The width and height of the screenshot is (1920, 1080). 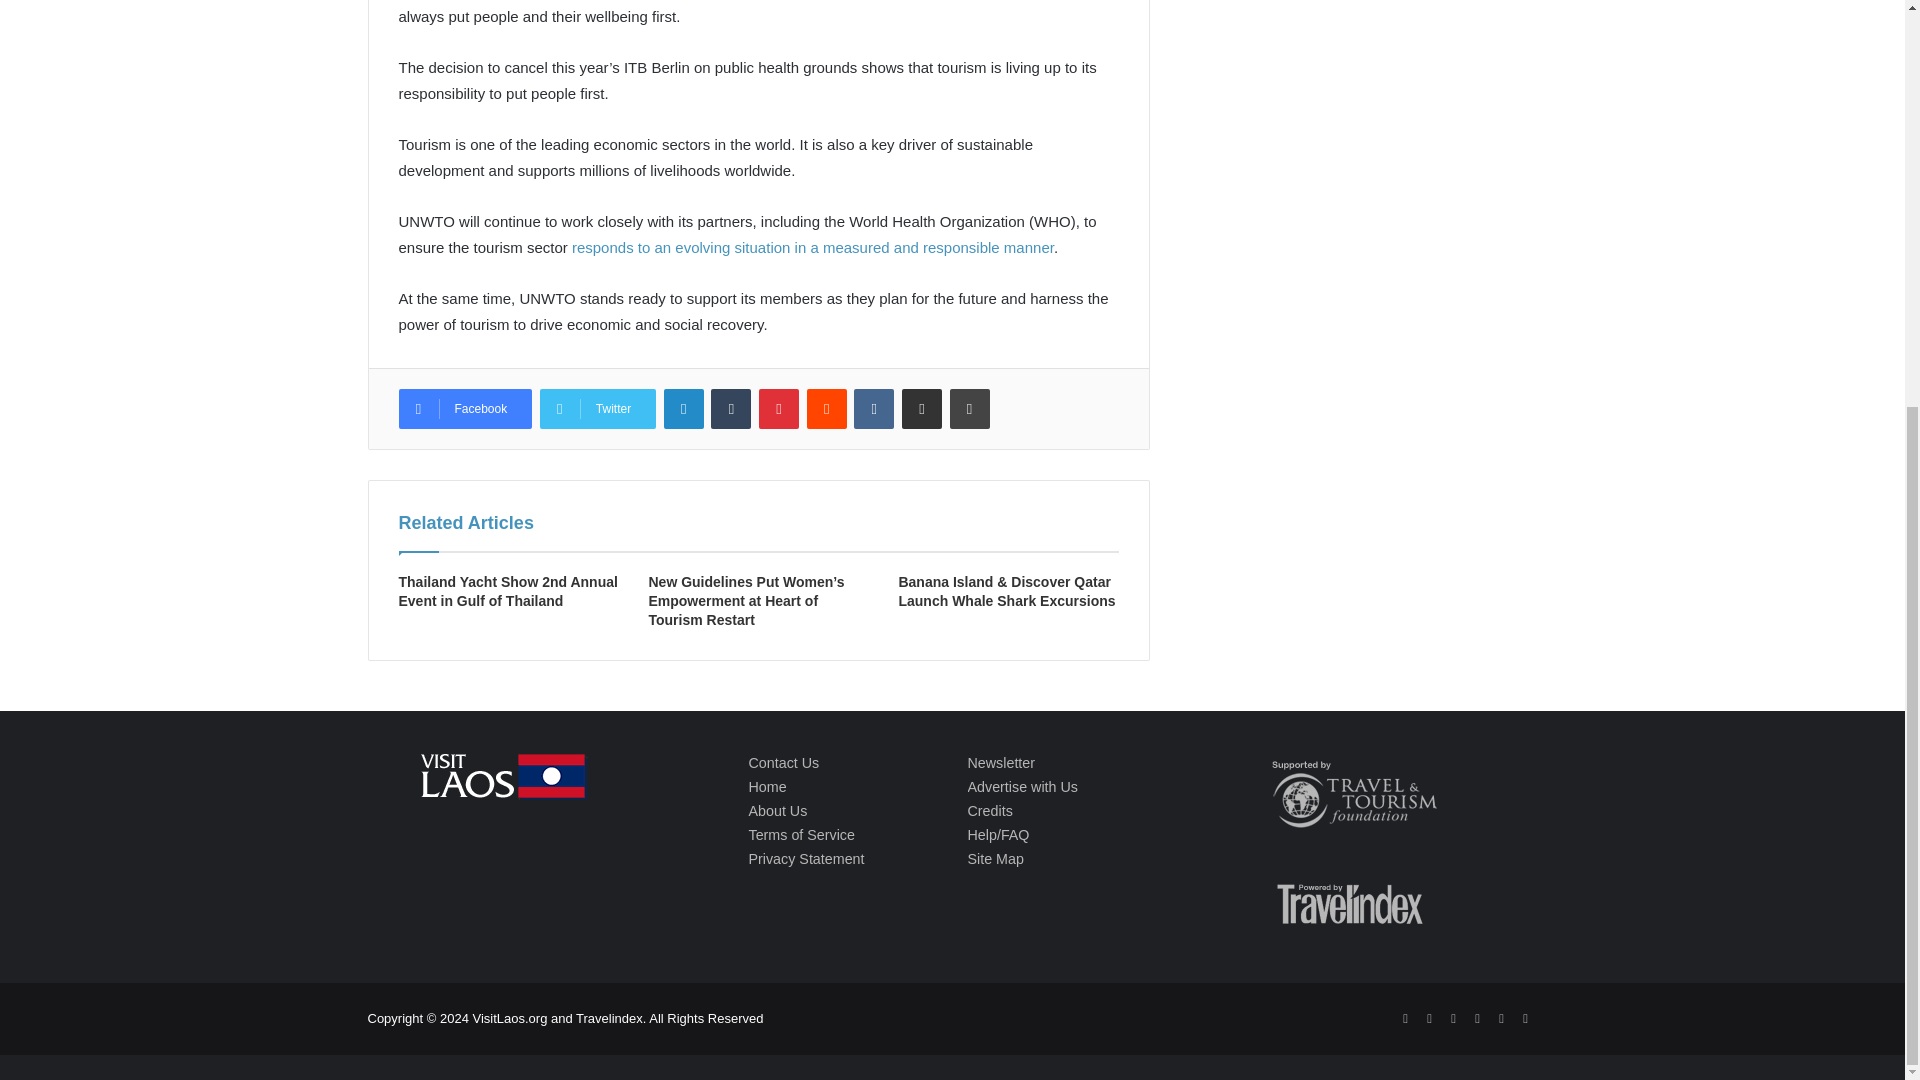 I want to click on Print, so click(x=970, y=408).